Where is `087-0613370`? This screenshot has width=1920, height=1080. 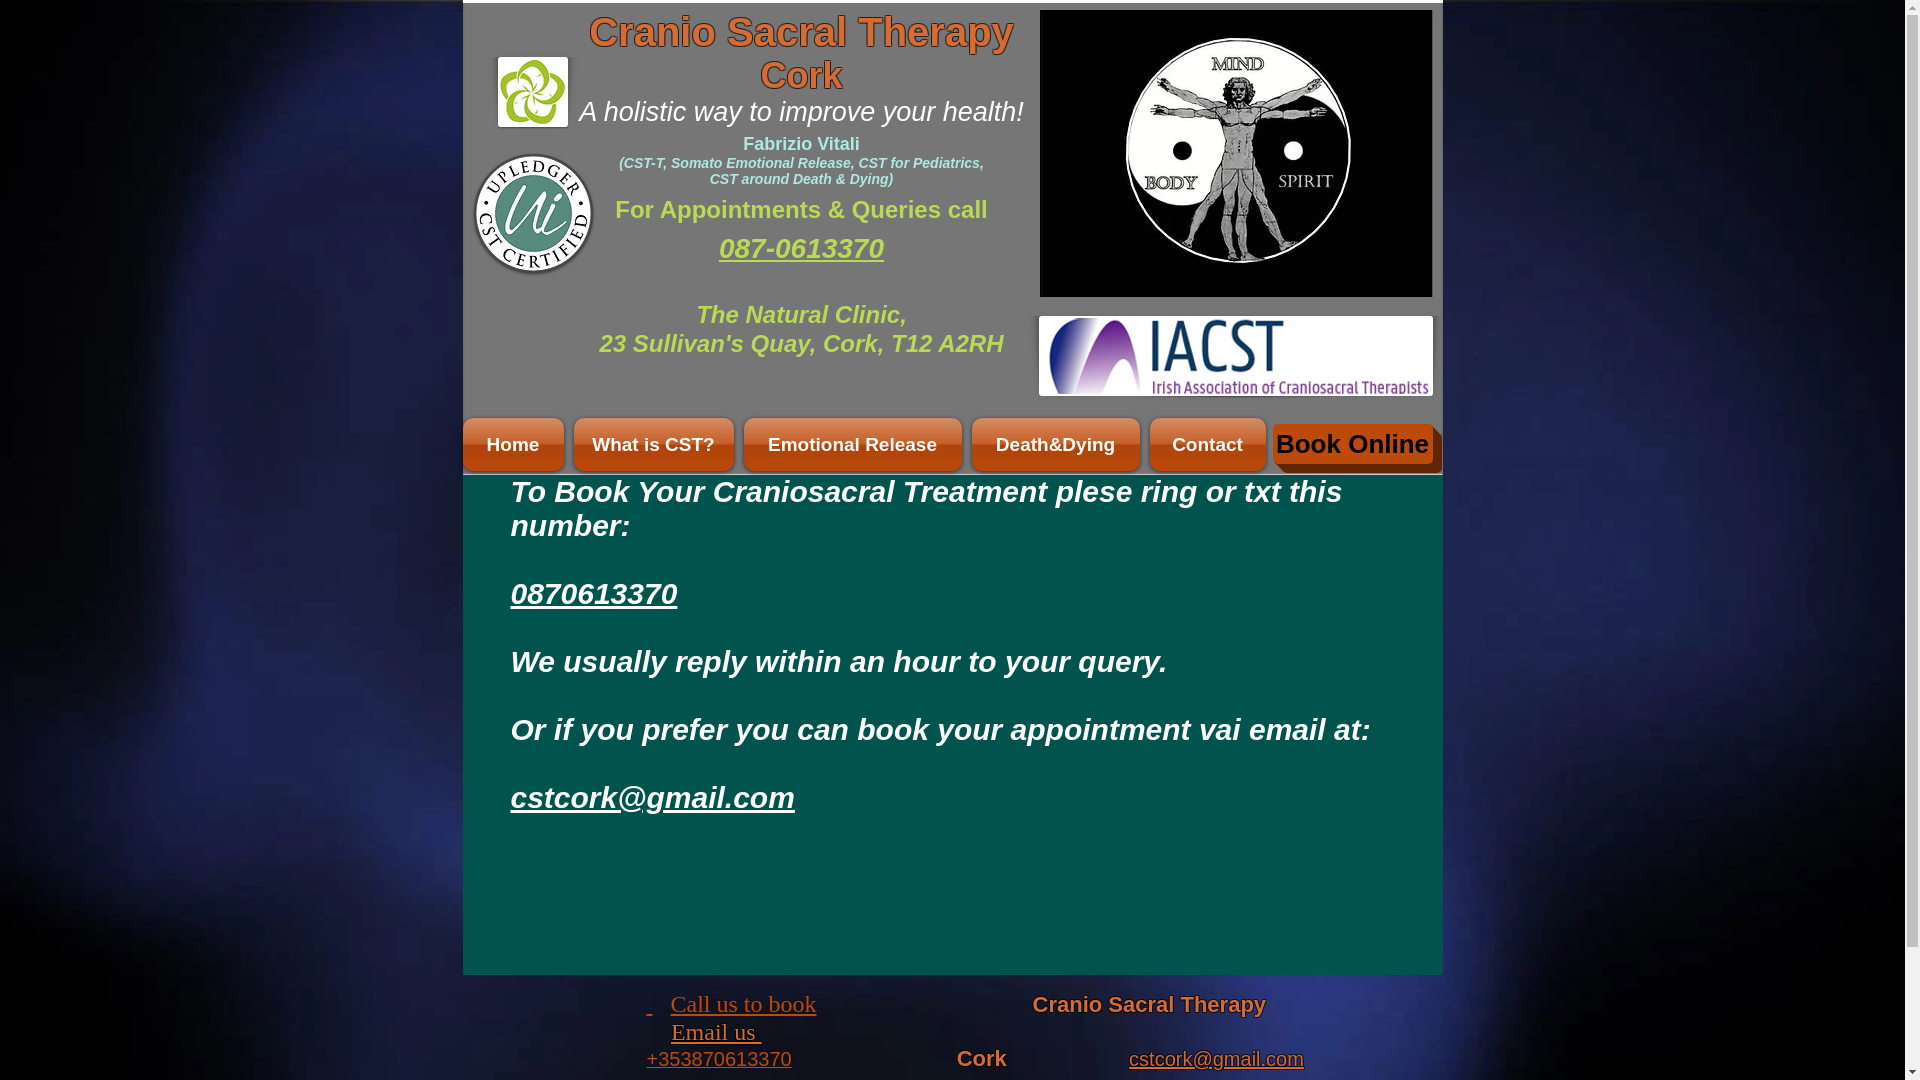 087-0613370 is located at coordinates (800, 248).